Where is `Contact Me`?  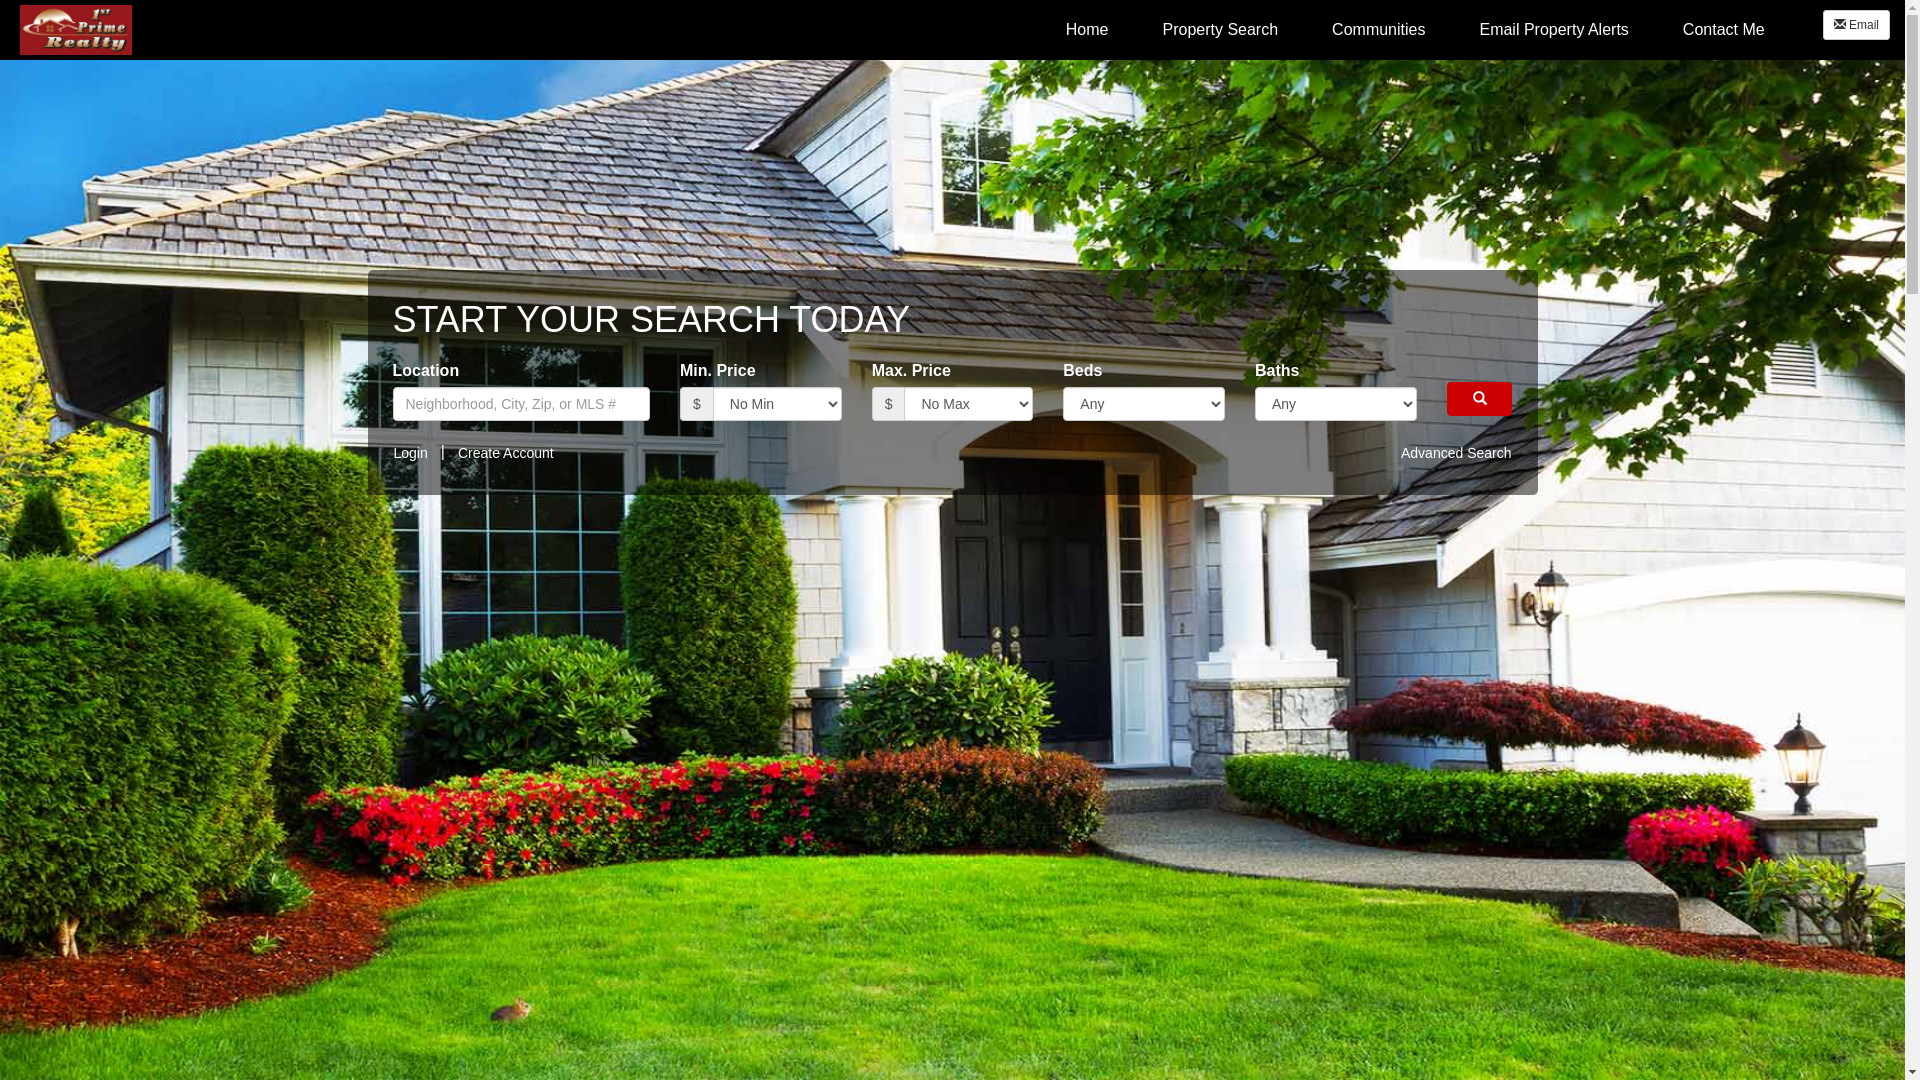
Contact Me is located at coordinates (1724, 30).